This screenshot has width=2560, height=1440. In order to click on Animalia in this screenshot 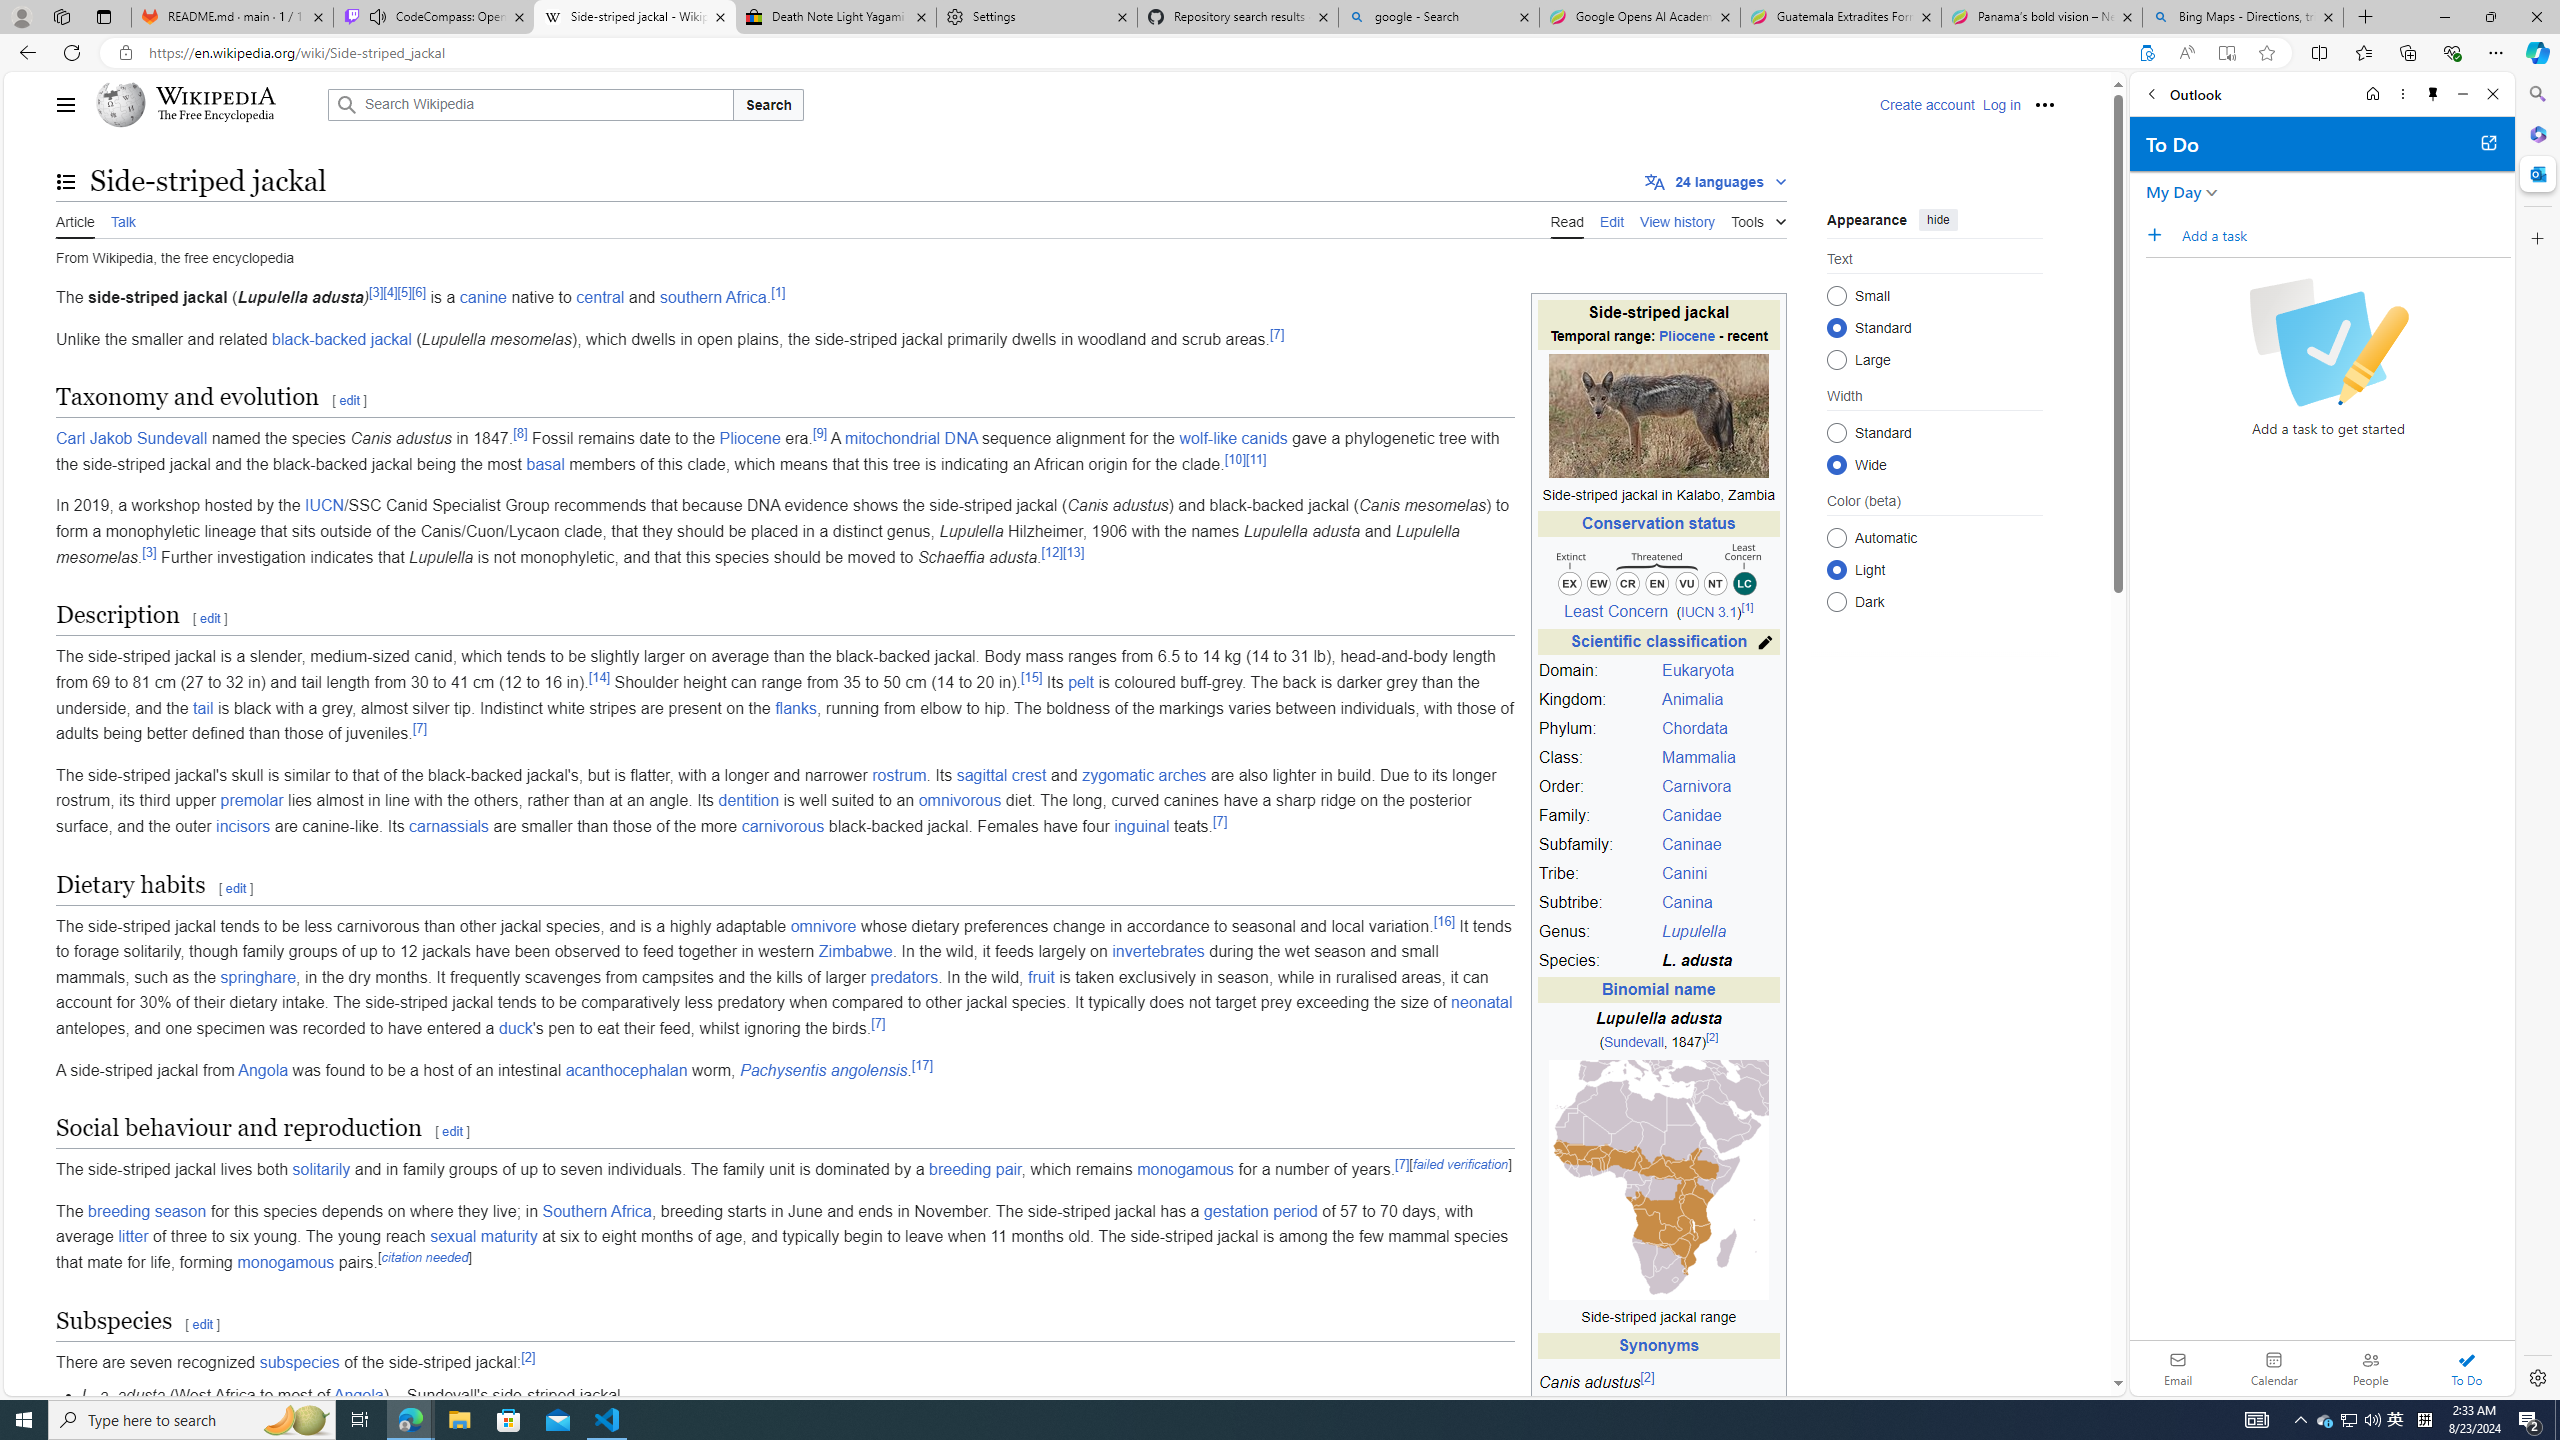, I will do `click(1692, 700)`.